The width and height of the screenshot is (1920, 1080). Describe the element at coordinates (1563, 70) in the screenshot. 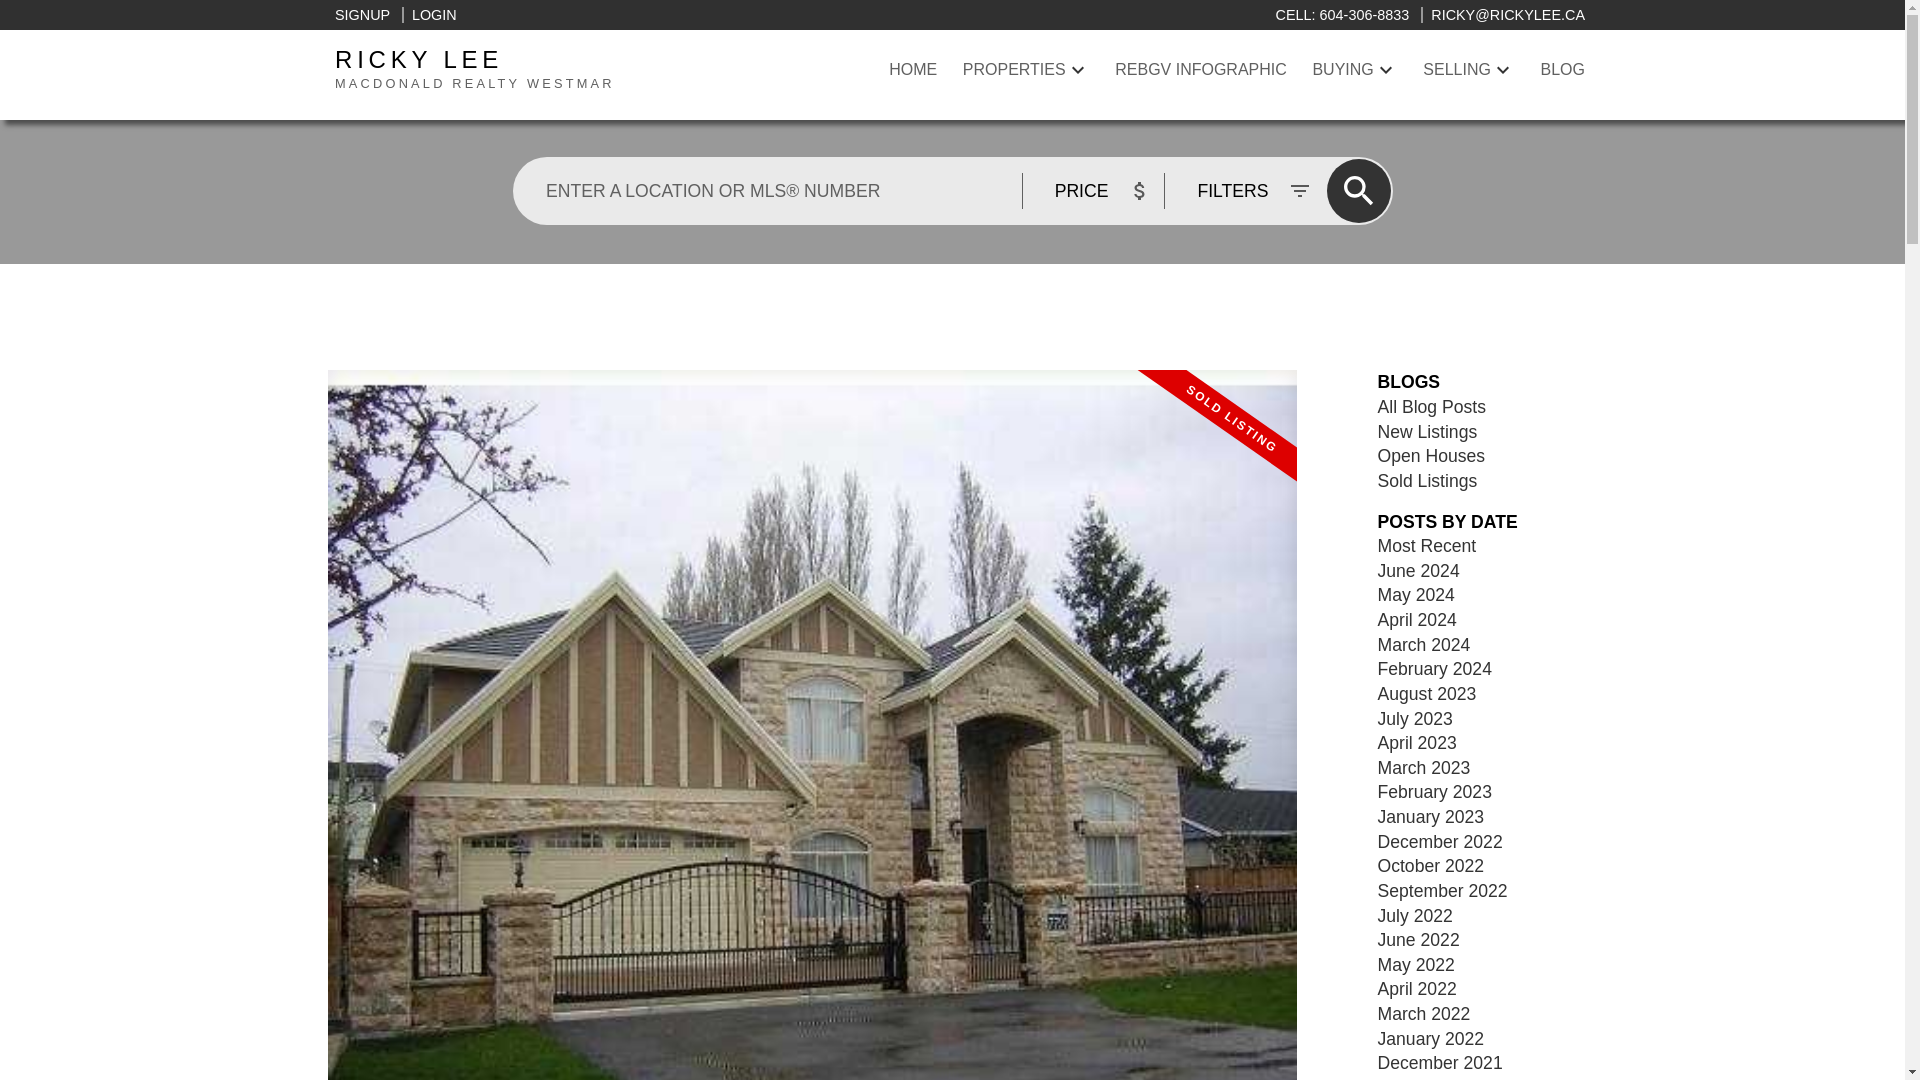

I see `BLOG` at that location.